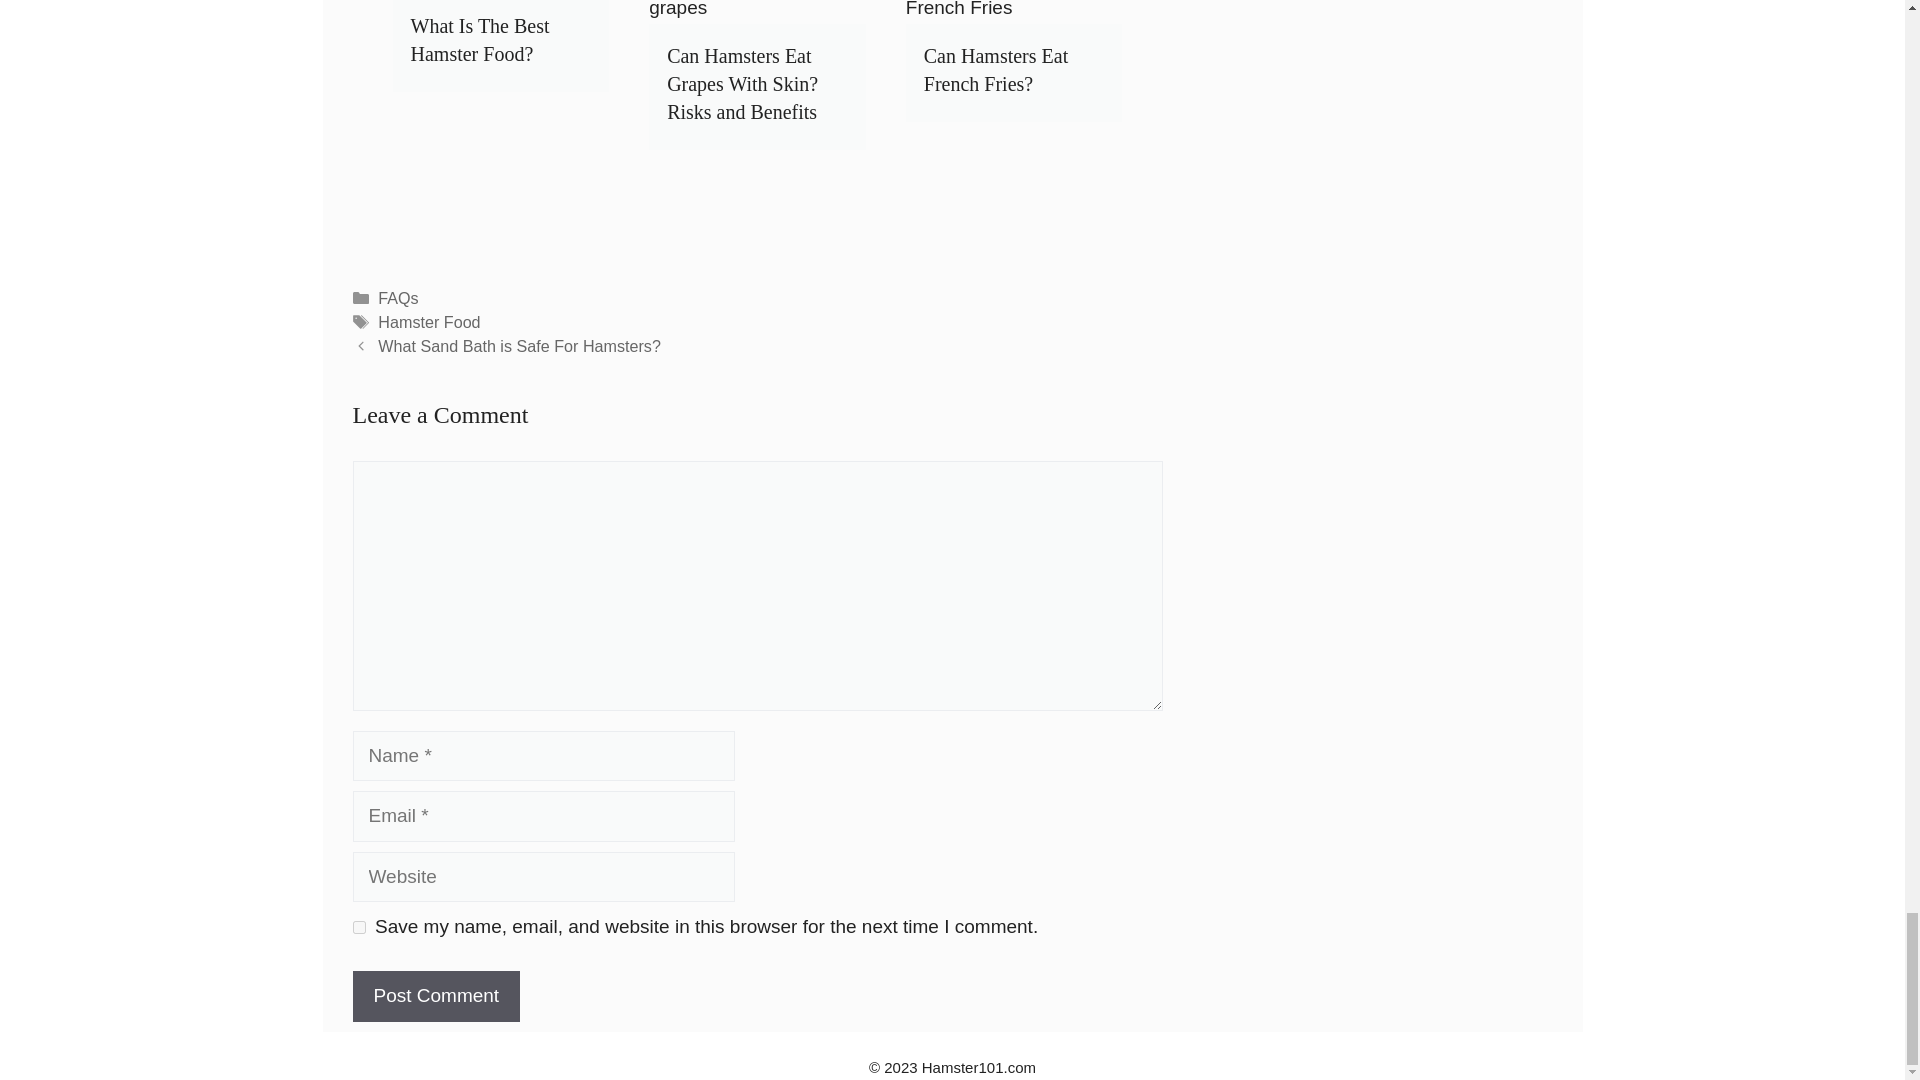 The image size is (1920, 1080). Describe the element at coordinates (398, 298) in the screenshot. I see `FAQs` at that location.